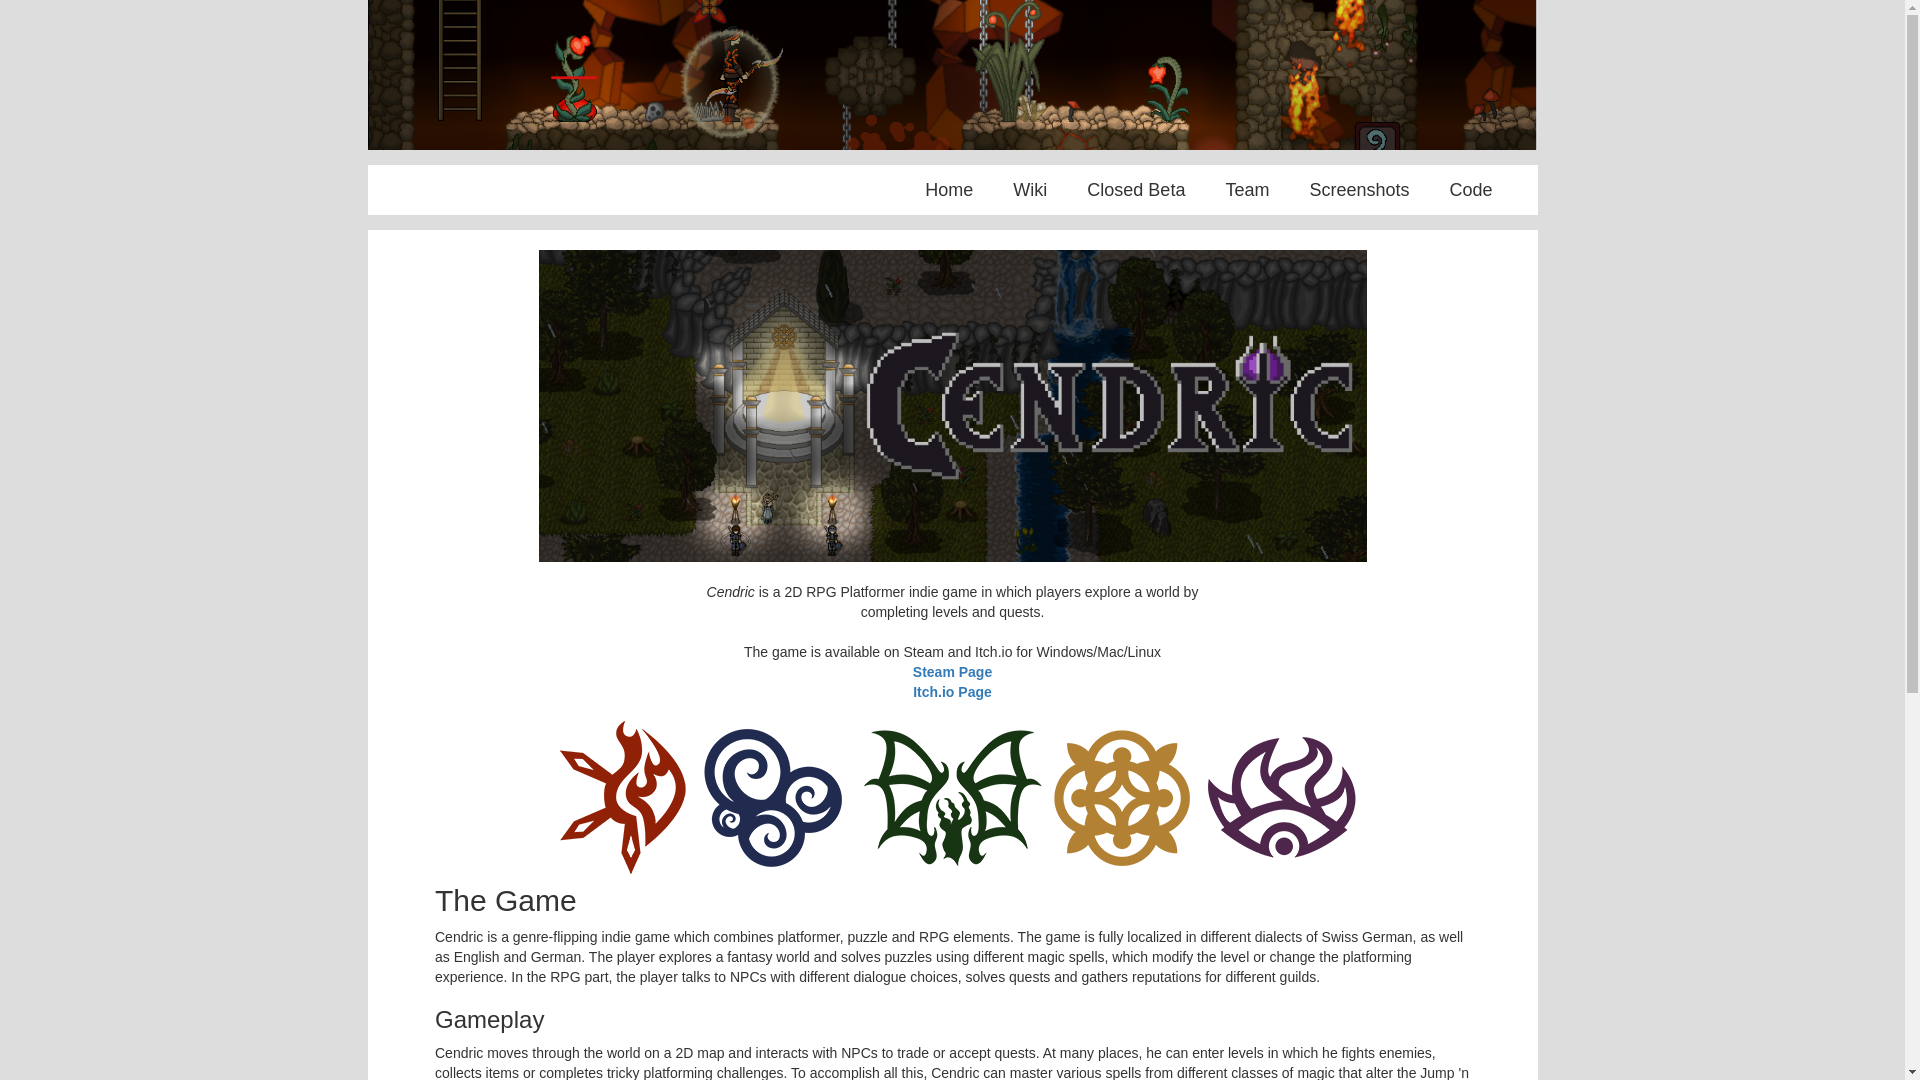 The image size is (1920, 1080). What do you see at coordinates (1030, 190) in the screenshot?
I see `Wiki` at bounding box center [1030, 190].